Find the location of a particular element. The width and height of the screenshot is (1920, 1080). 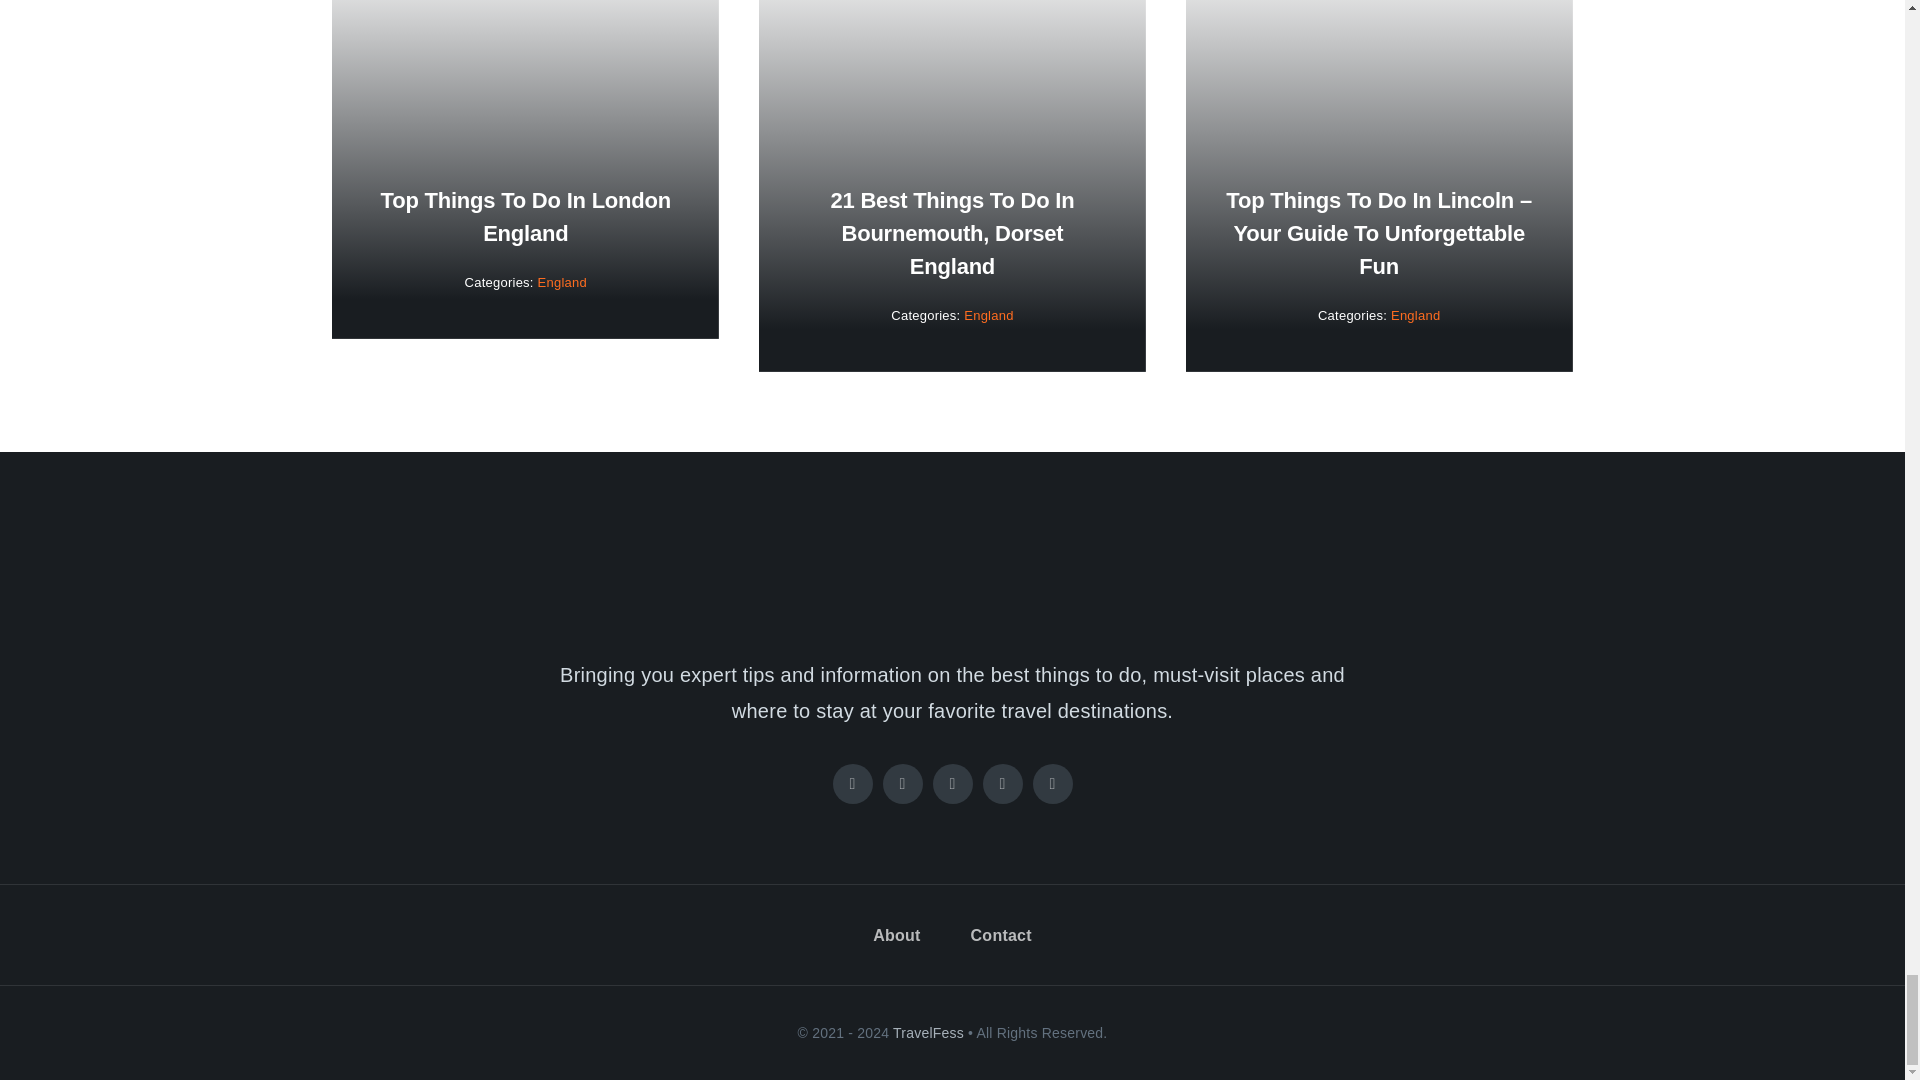

Twitter is located at coordinates (901, 783).